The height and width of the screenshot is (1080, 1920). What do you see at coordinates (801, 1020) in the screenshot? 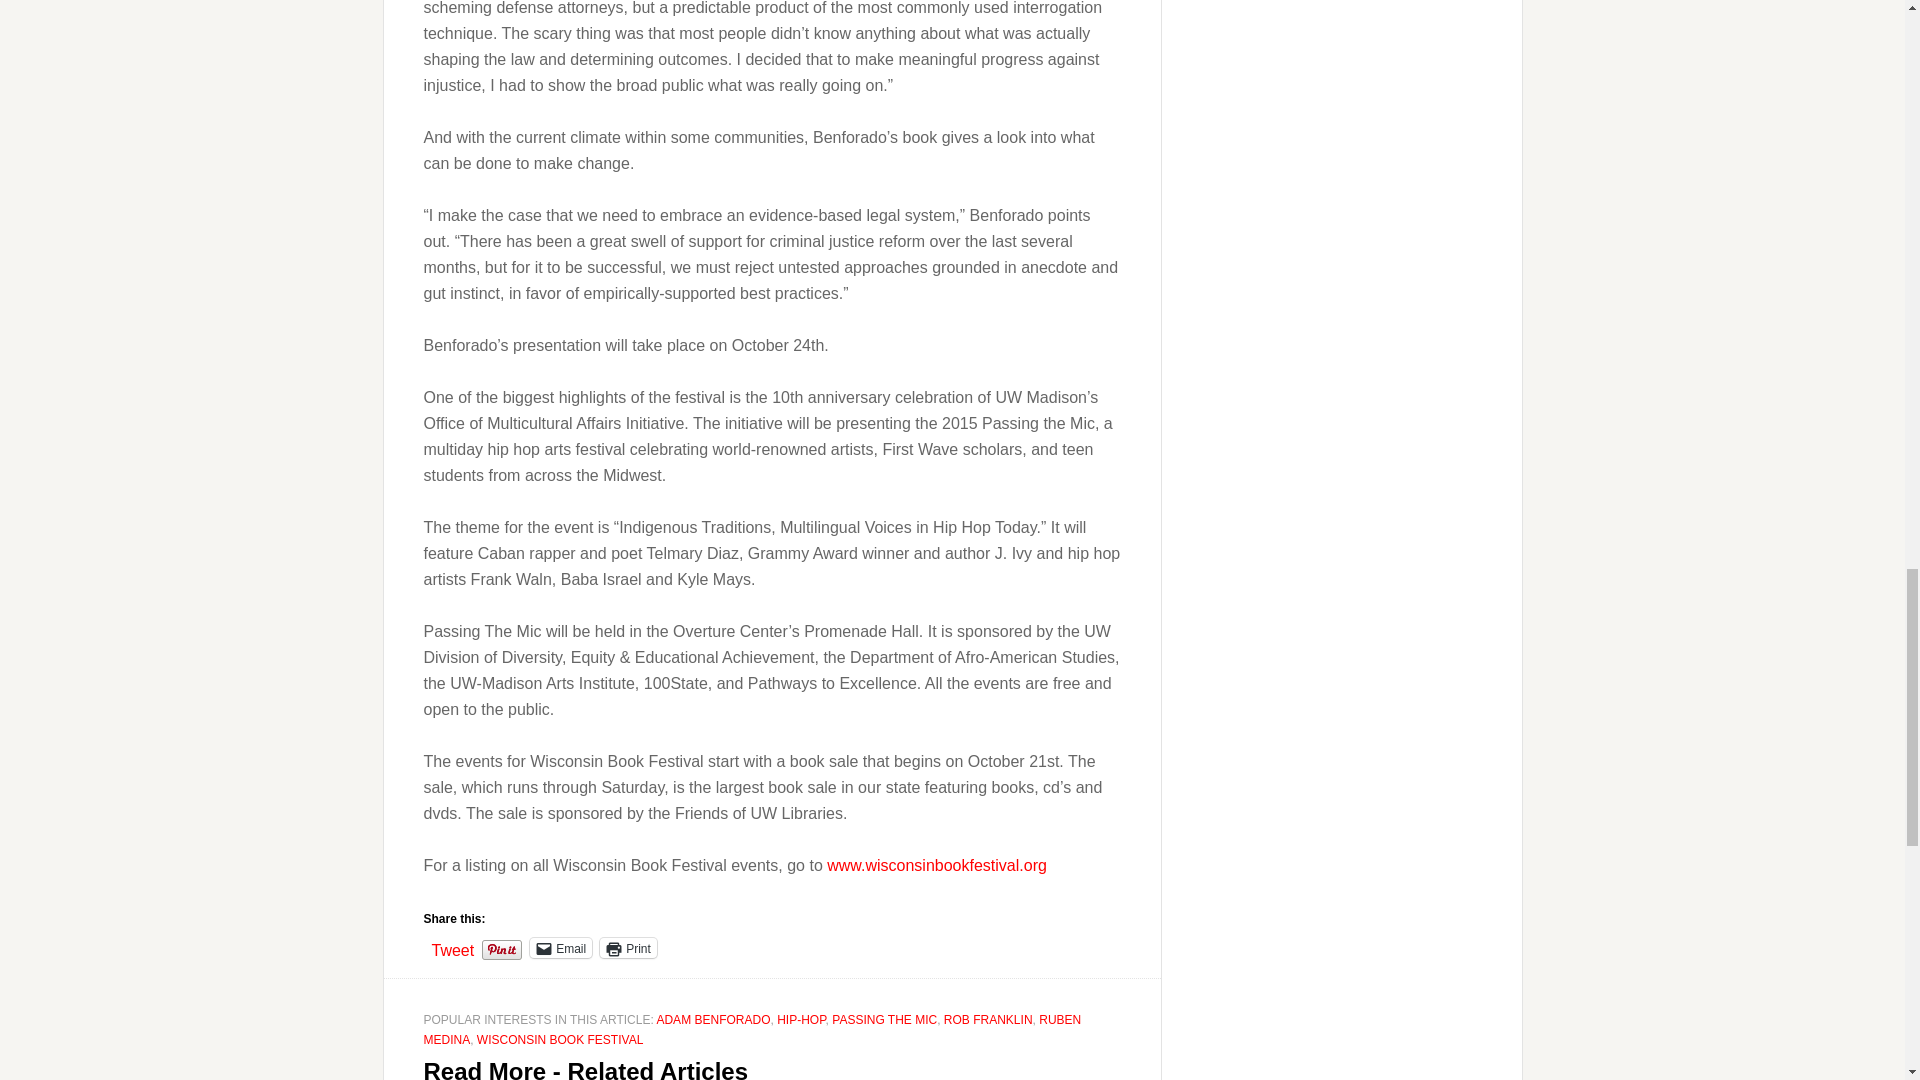
I see `HIP-HOP` at bounding box center [801, 1020].